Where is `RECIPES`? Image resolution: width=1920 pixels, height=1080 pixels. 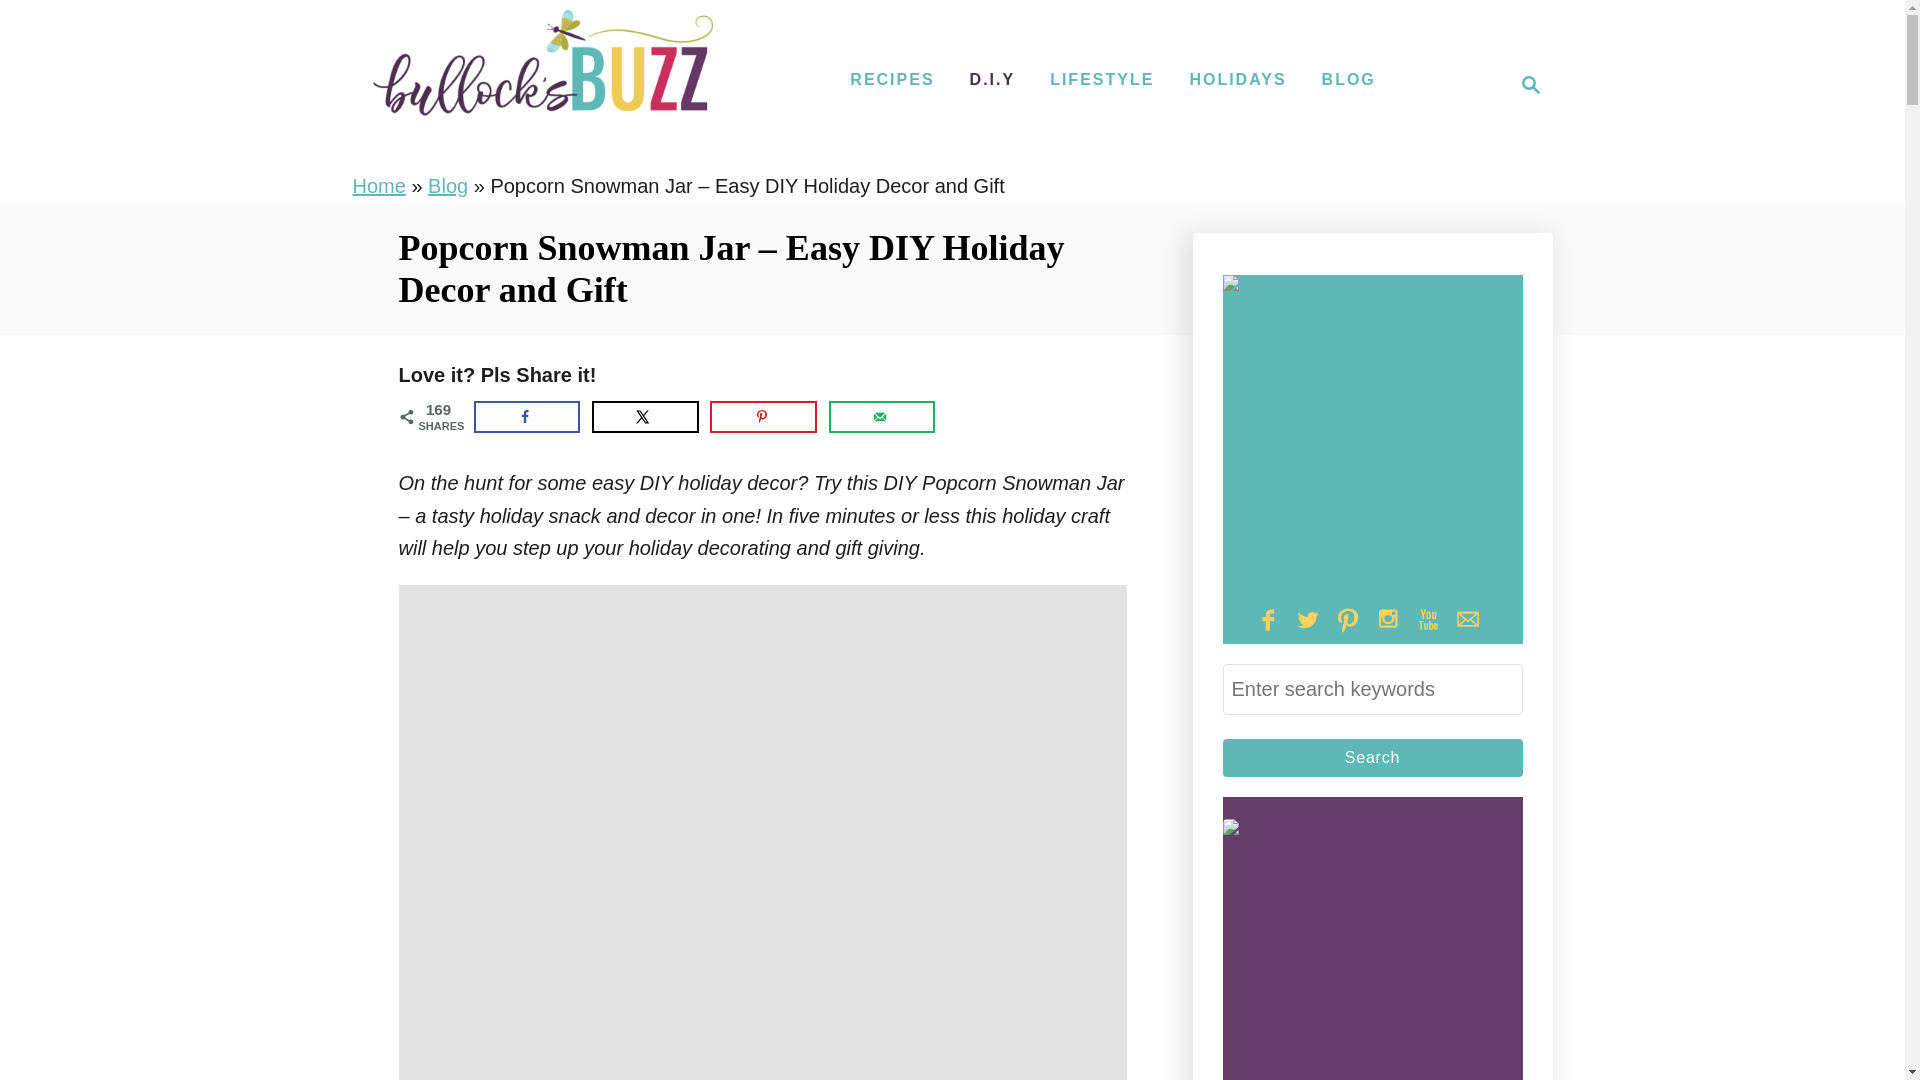
RECIPES is located at coordinates (1102, 80).